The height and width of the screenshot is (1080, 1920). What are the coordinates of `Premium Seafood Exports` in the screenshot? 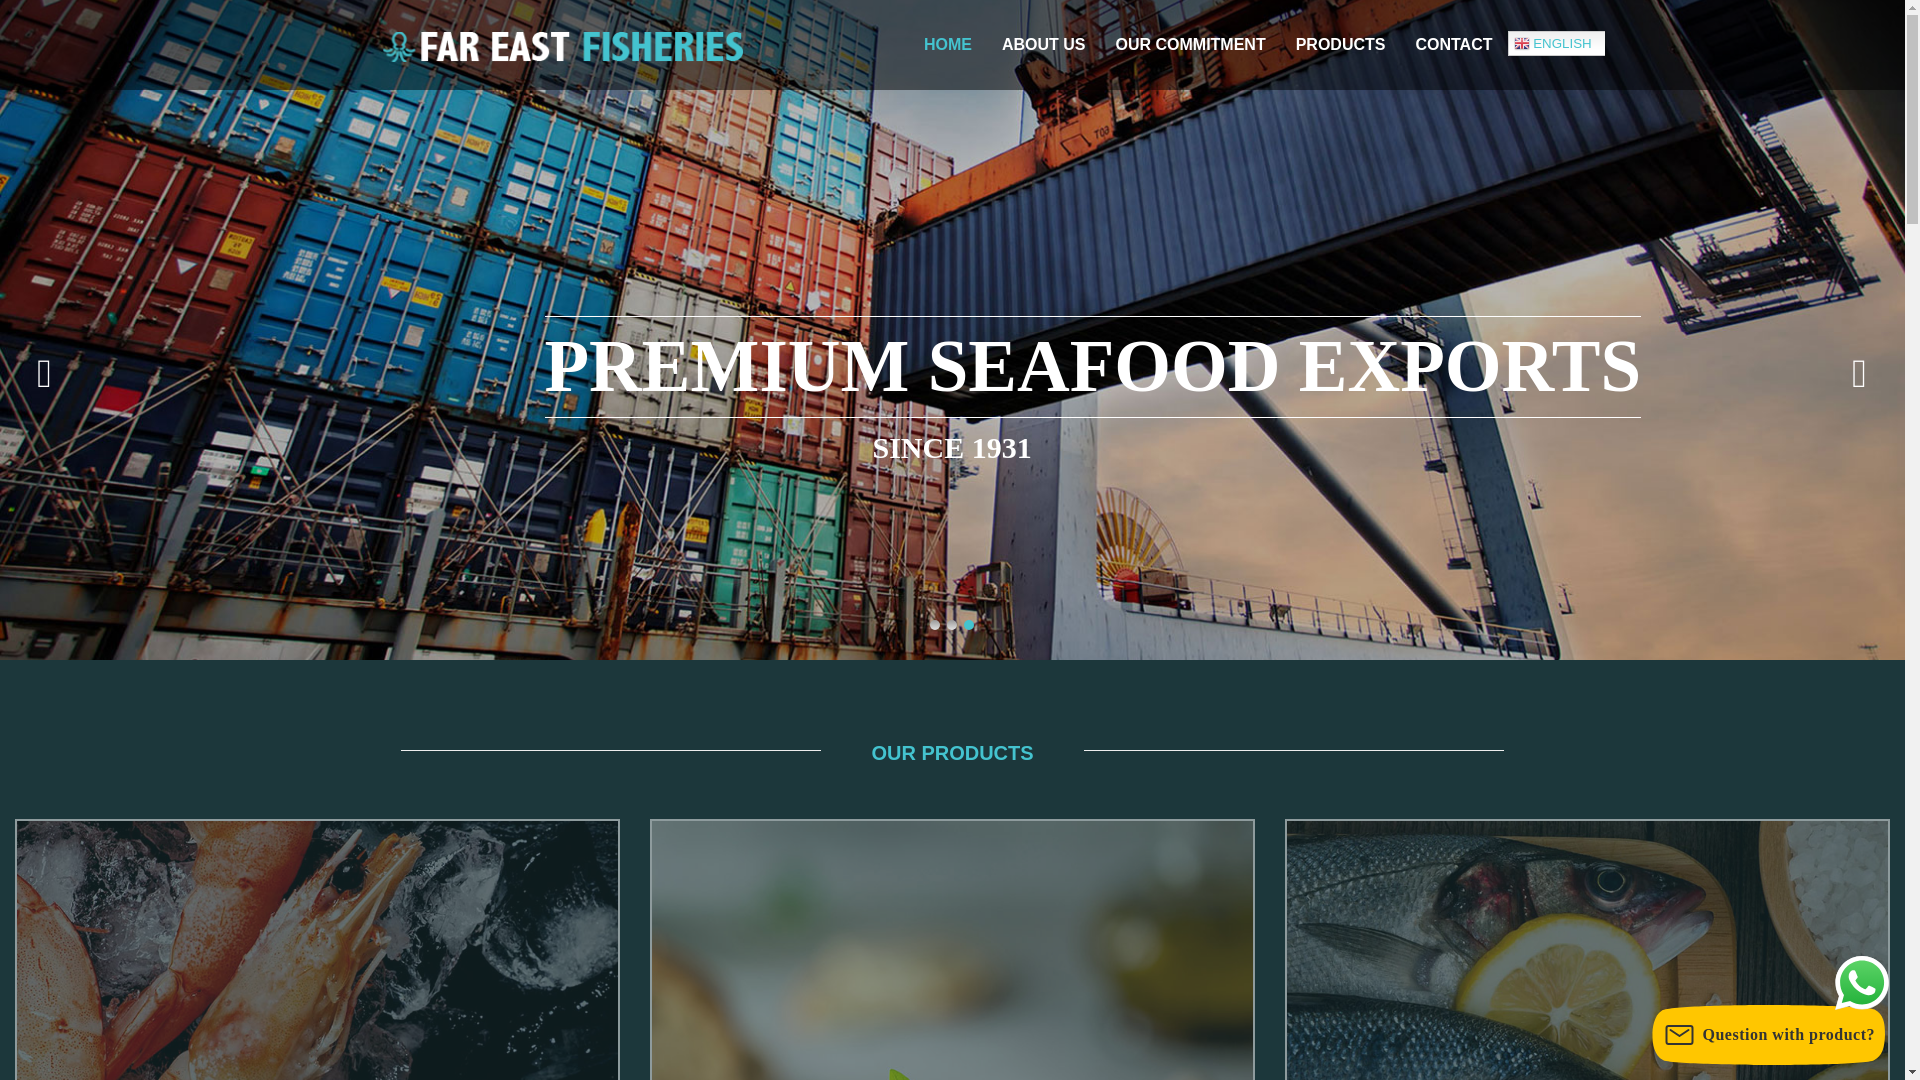 It's located at (425, 92).